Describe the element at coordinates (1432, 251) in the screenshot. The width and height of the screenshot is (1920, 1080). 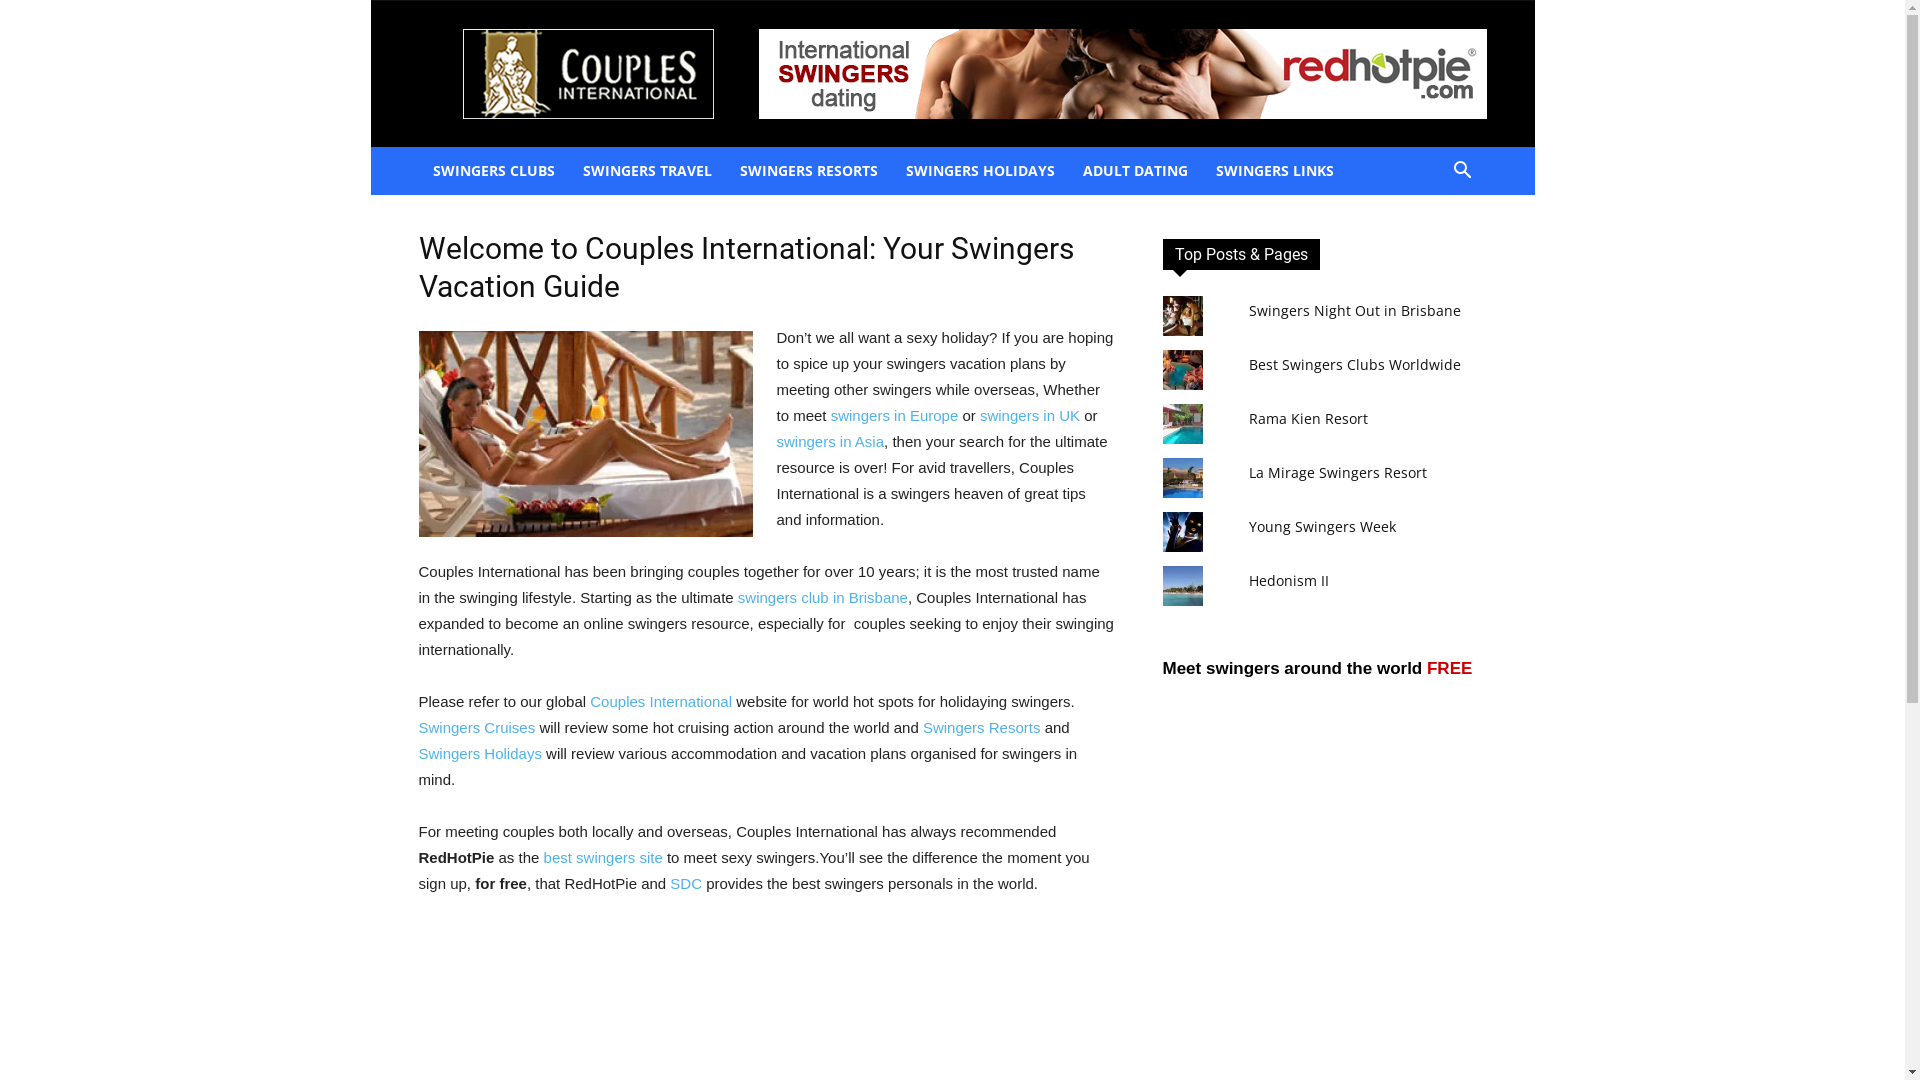
I see `Search` at that location.